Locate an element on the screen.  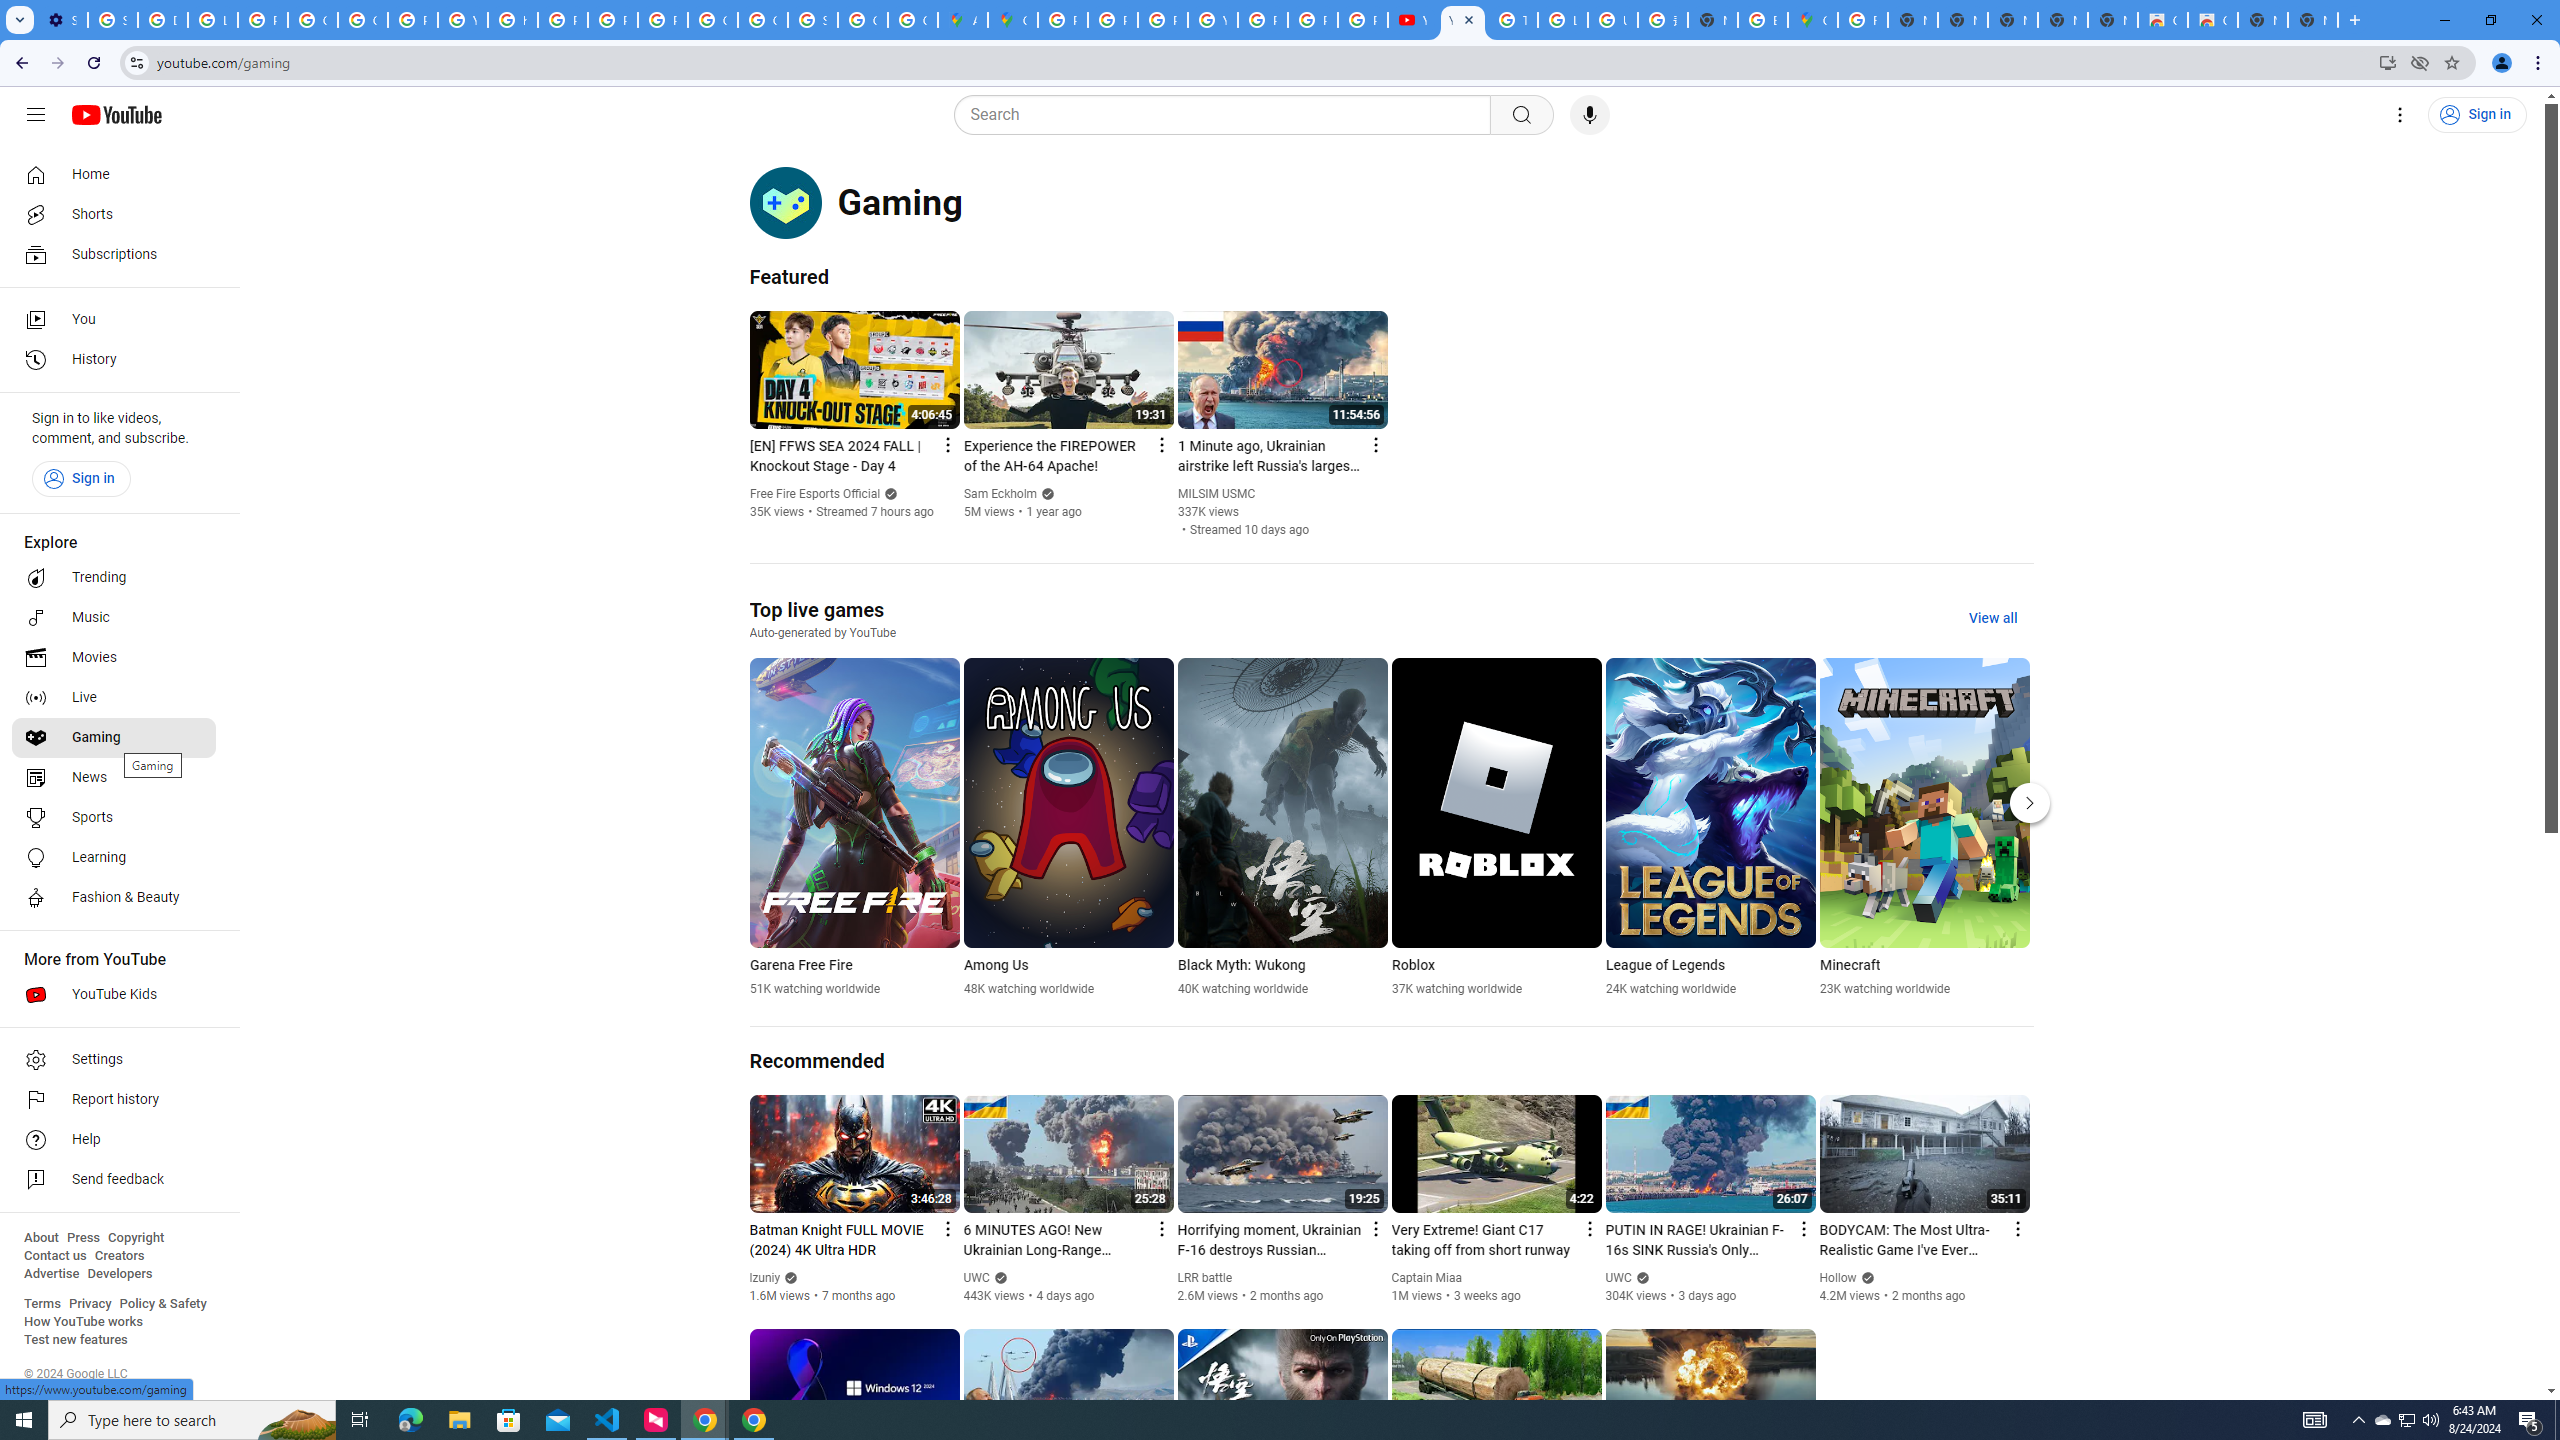
Sign in - Google Accounts is located at coordinates (112, 20).